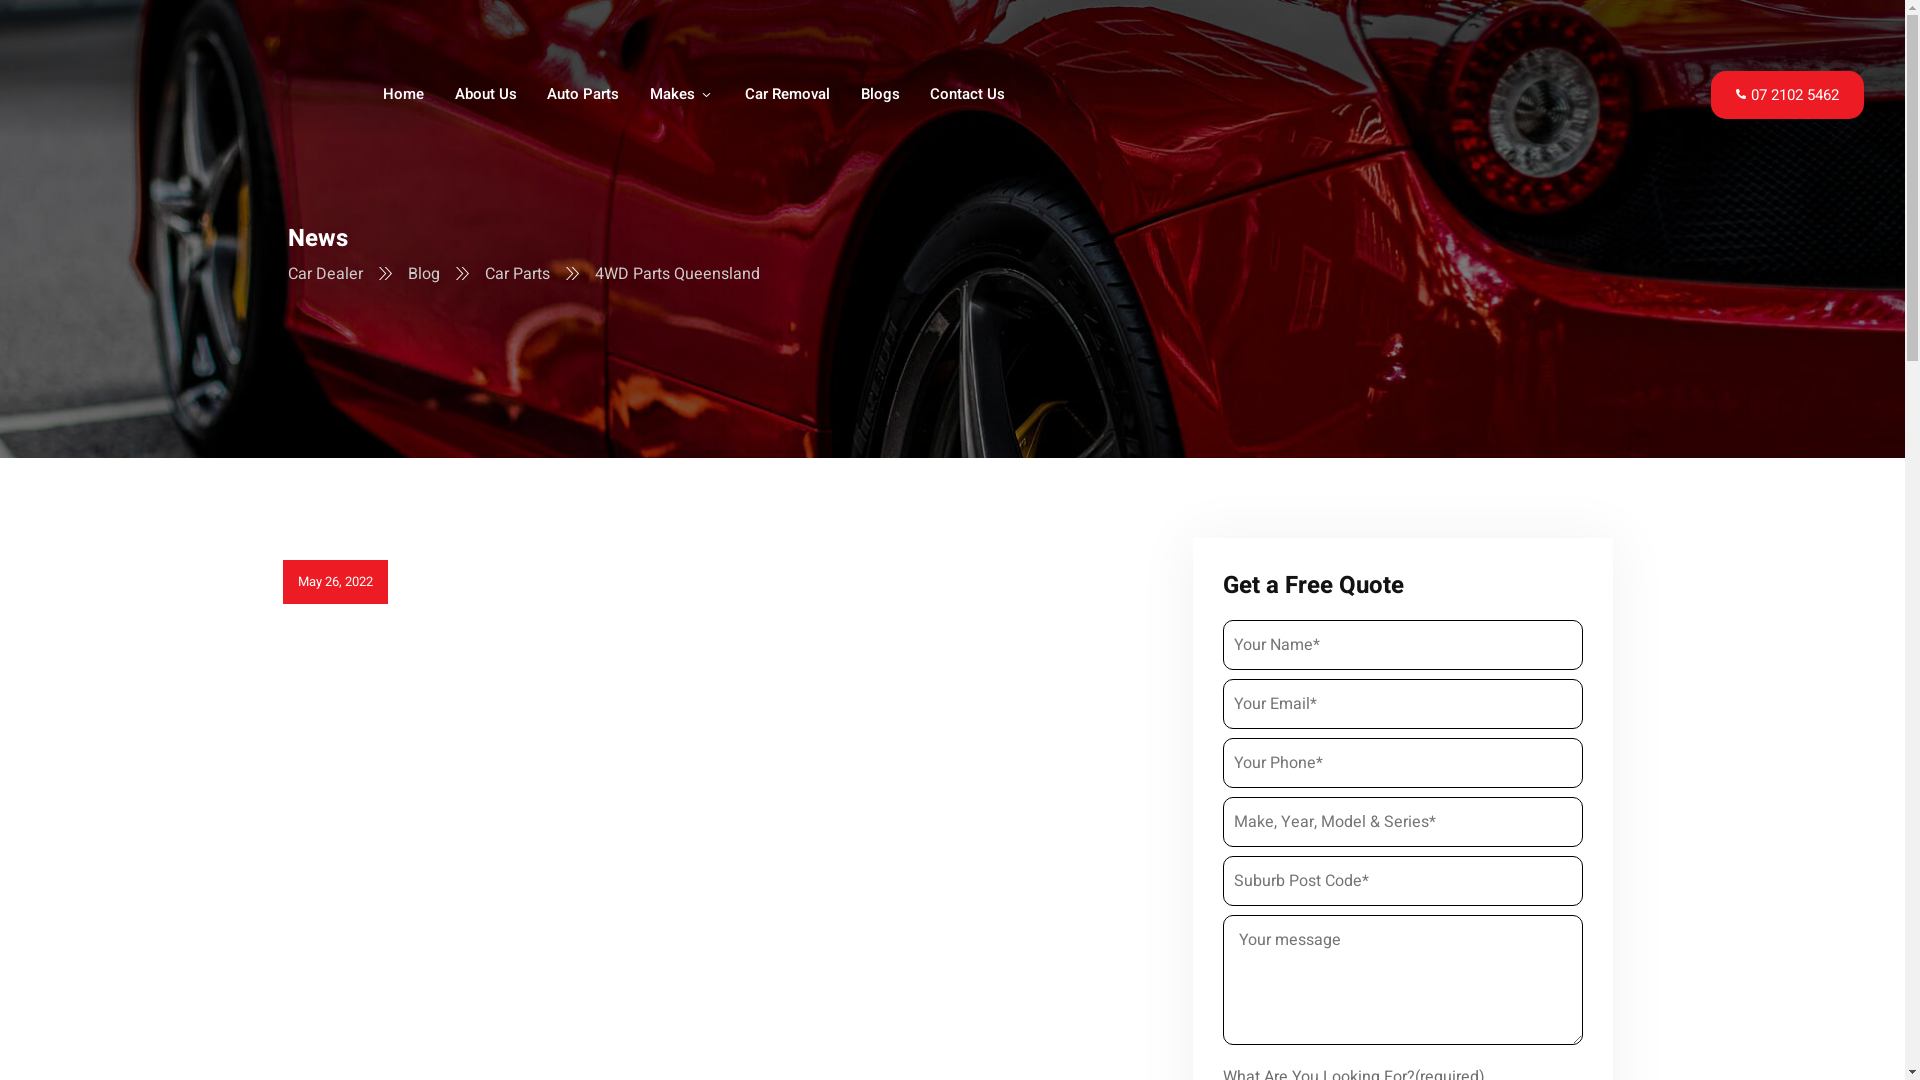 The height and width of the screenshot is (1080, 1920). Describe the element at coordinates (683, 96) in the screenshot. I see `Makes` at that location.